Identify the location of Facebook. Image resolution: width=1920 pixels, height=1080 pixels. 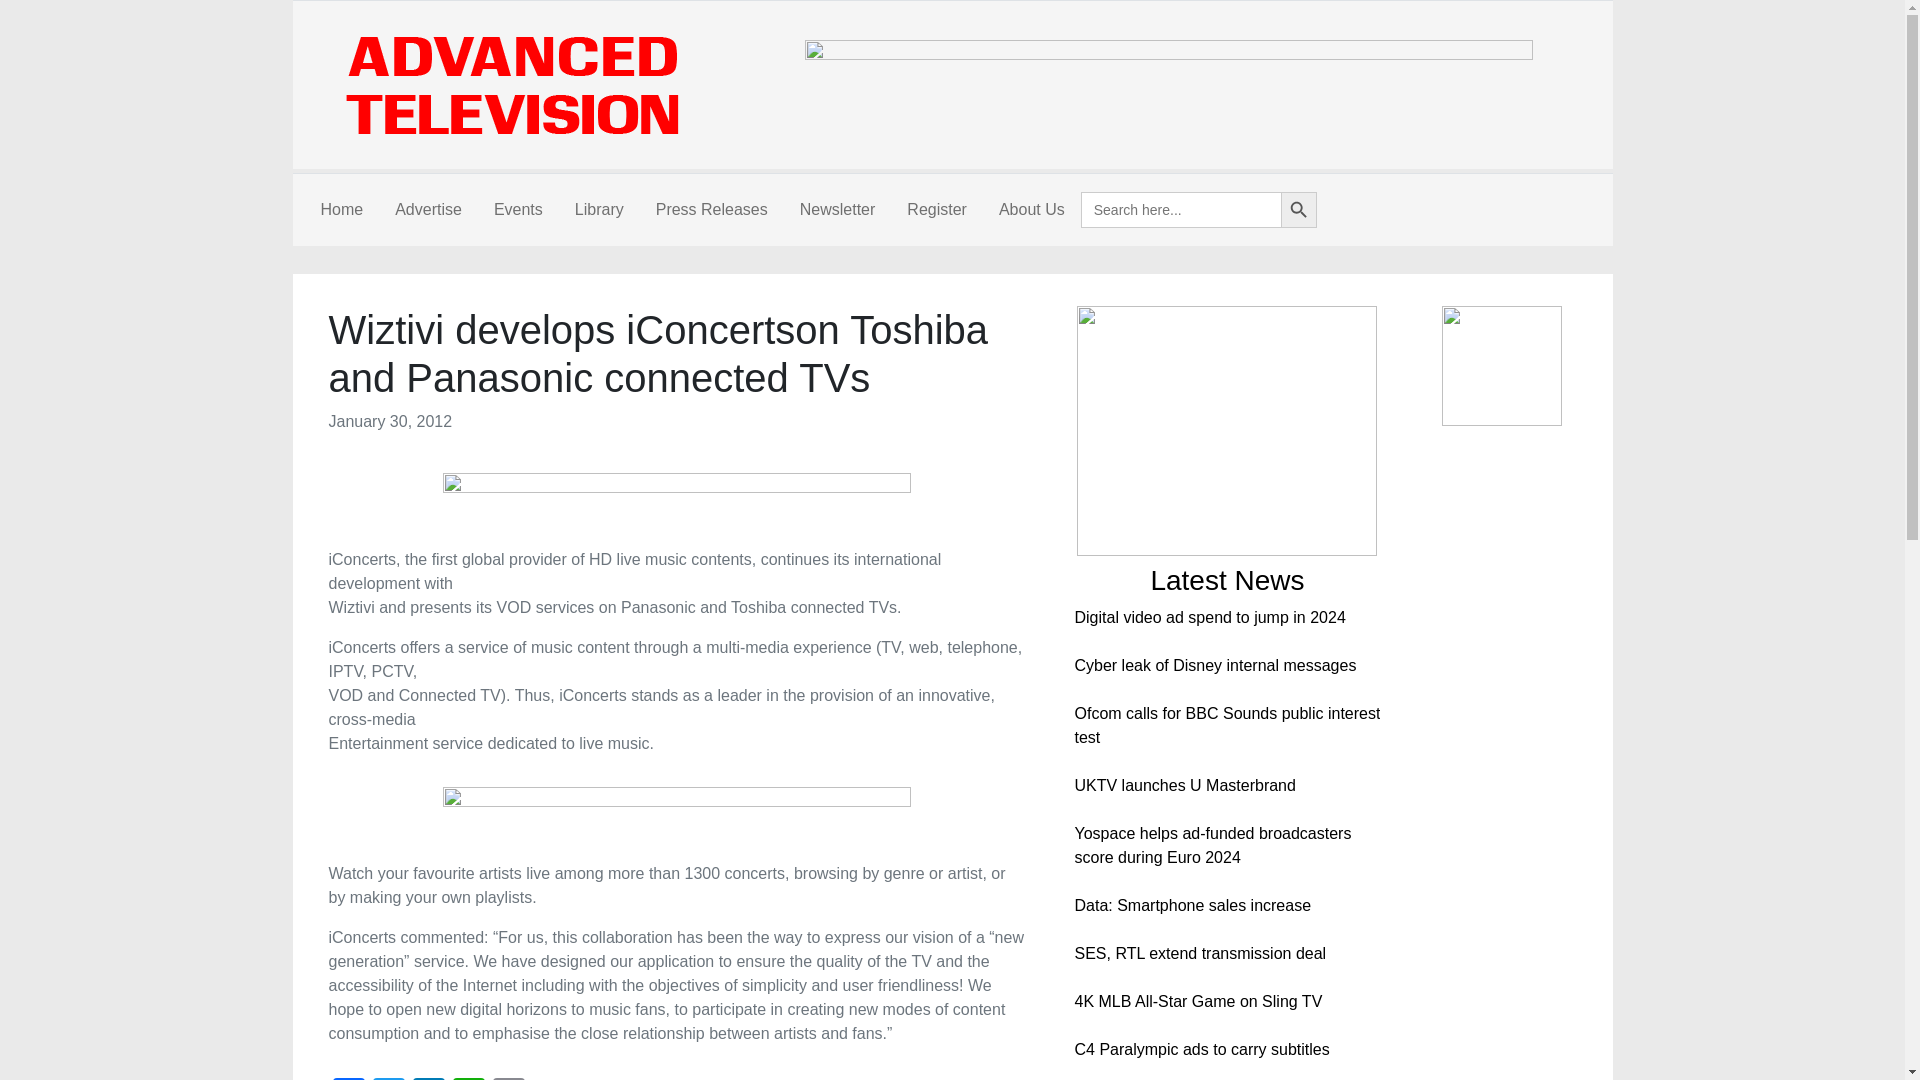
(348, 1078).